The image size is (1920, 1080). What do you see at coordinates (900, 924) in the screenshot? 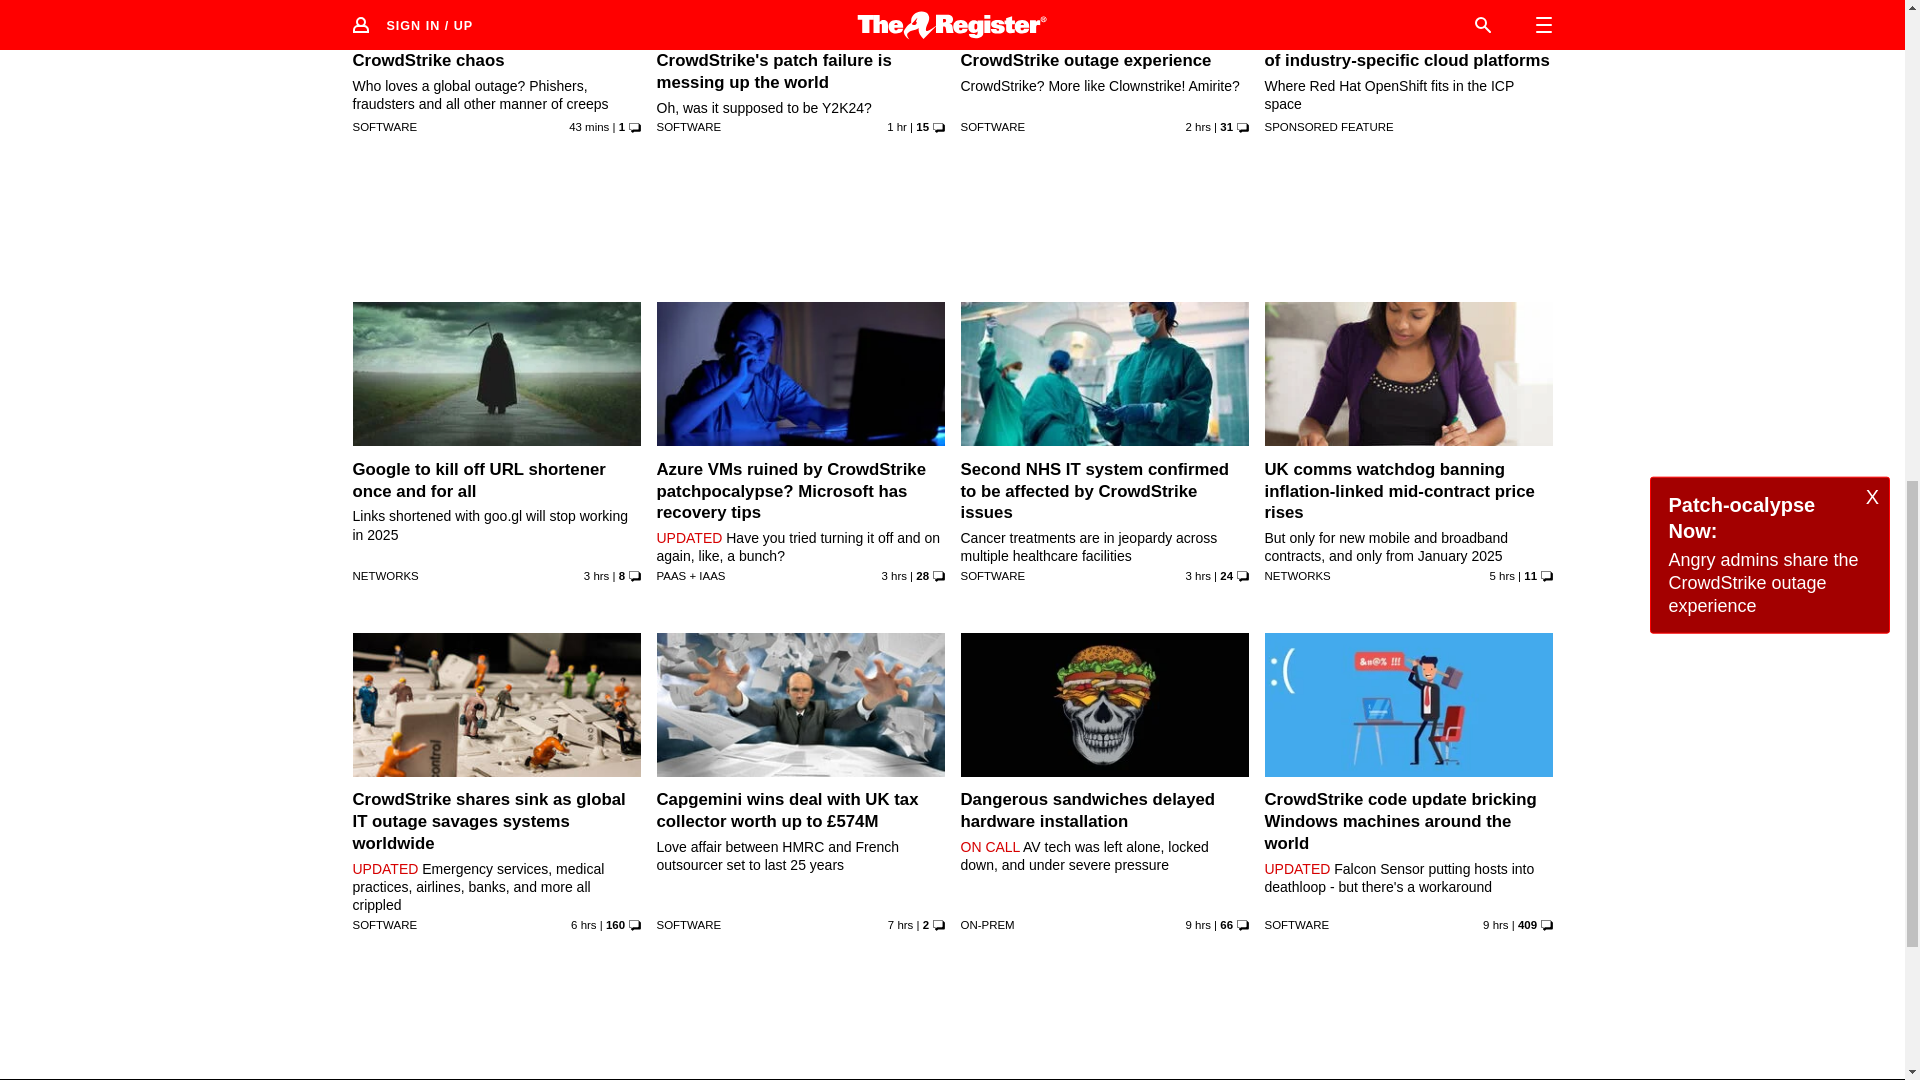
I see `19 Jul 2024 8:43` at bounding box center [900, 924].